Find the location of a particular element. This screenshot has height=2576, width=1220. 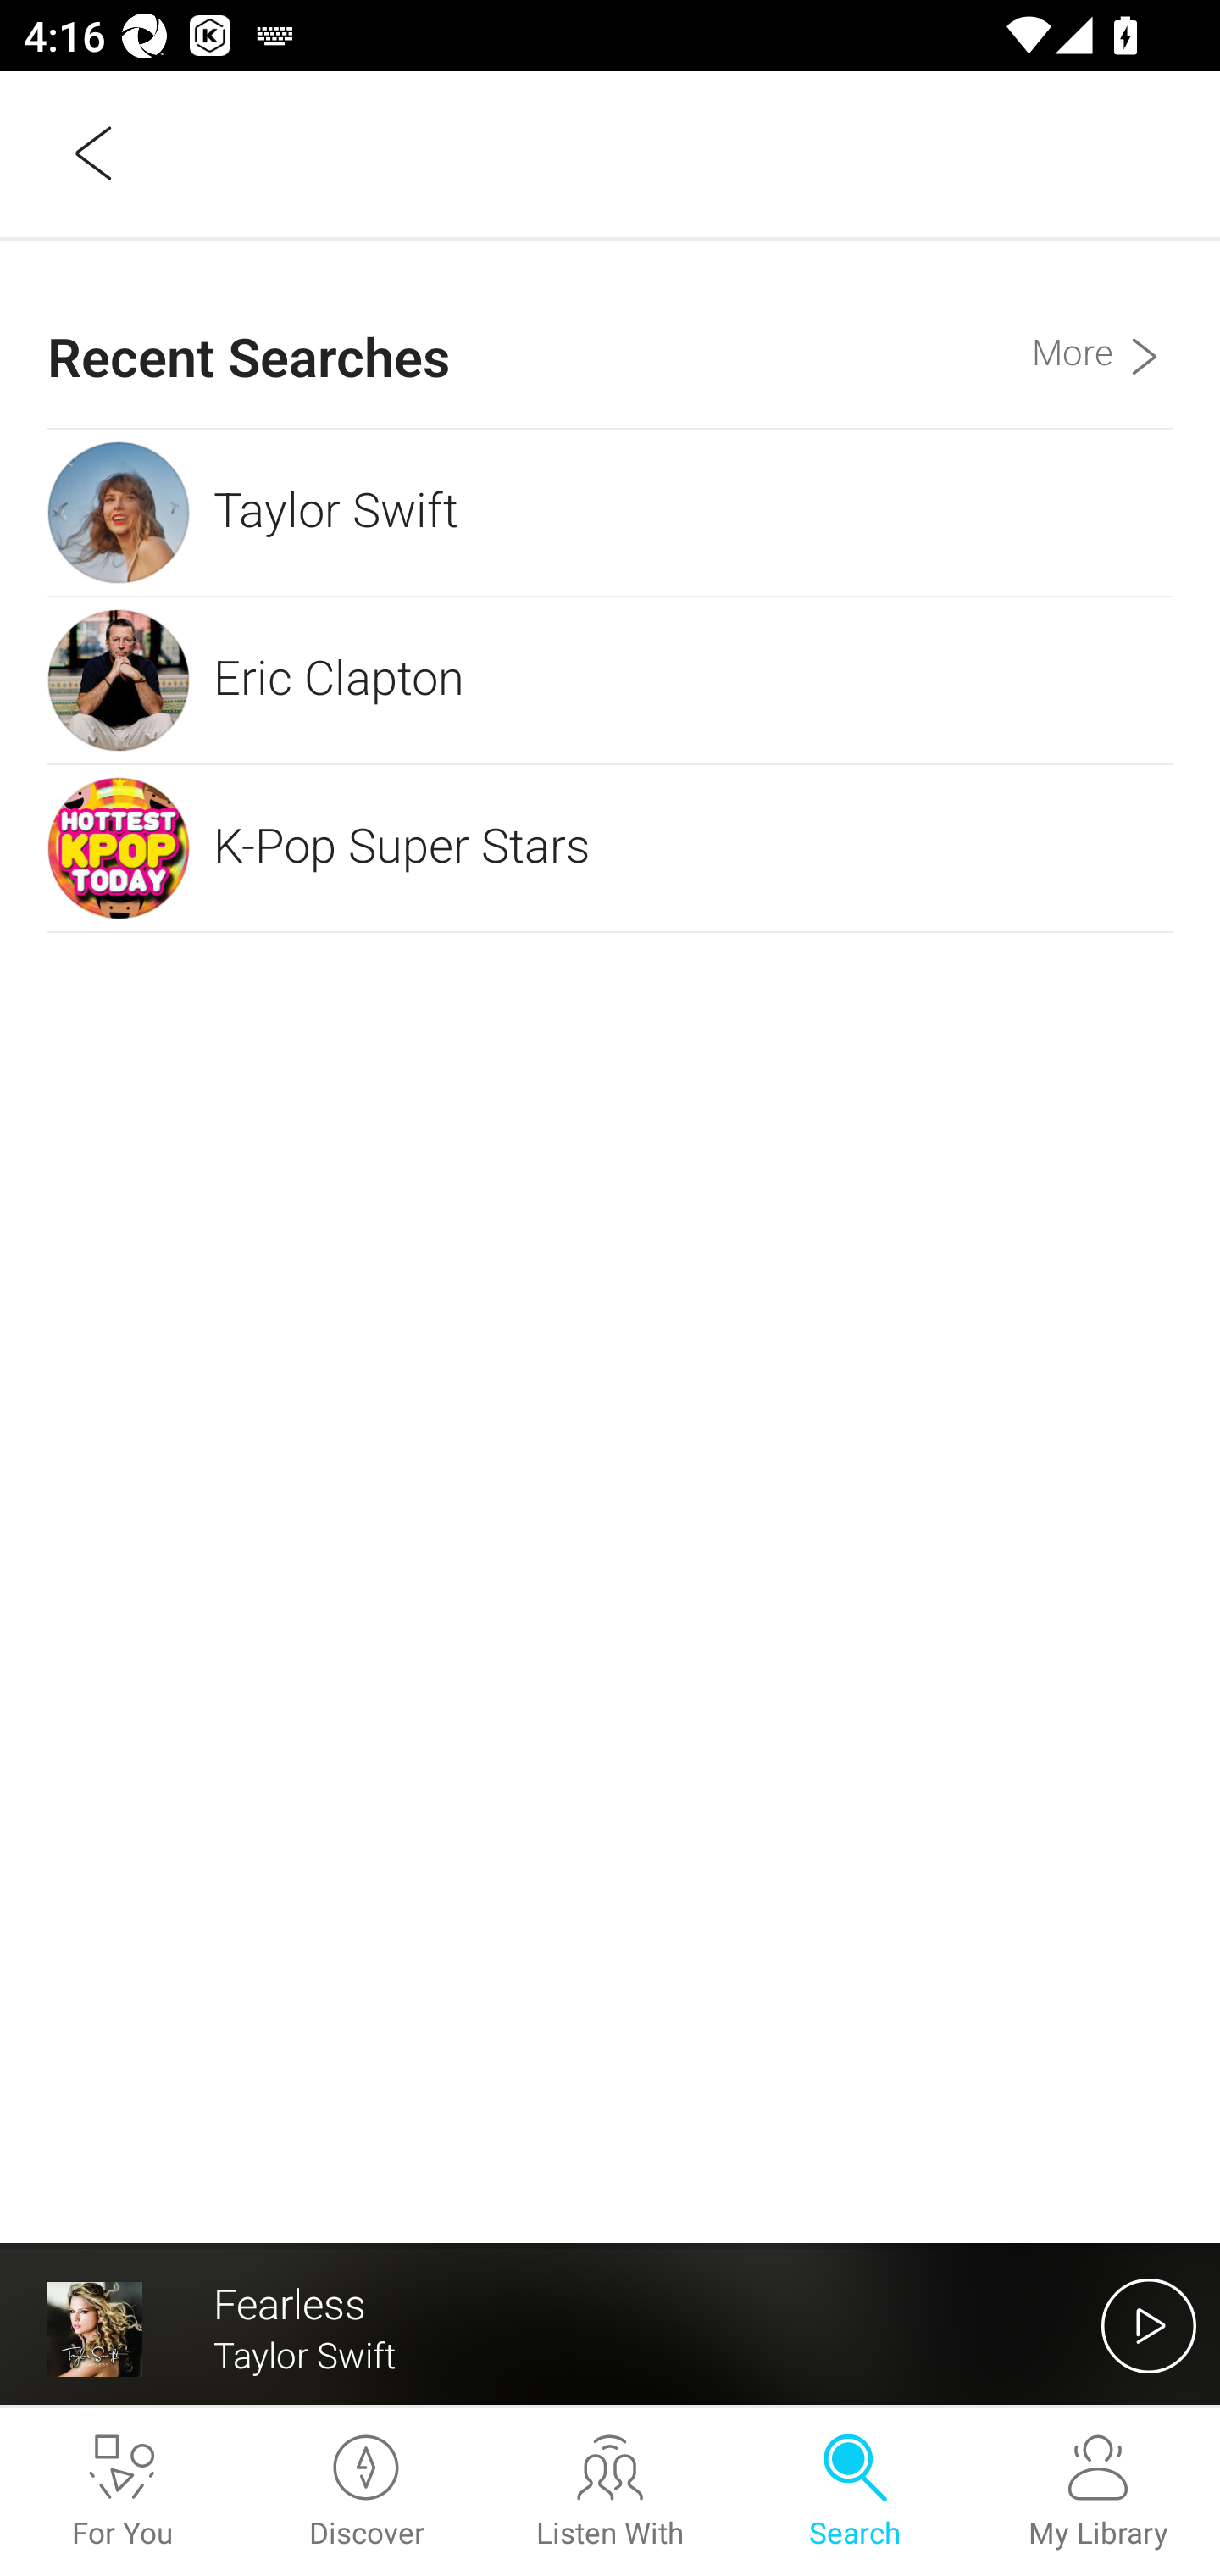

More Recent Searches More is located at coordinates (1101, 333).